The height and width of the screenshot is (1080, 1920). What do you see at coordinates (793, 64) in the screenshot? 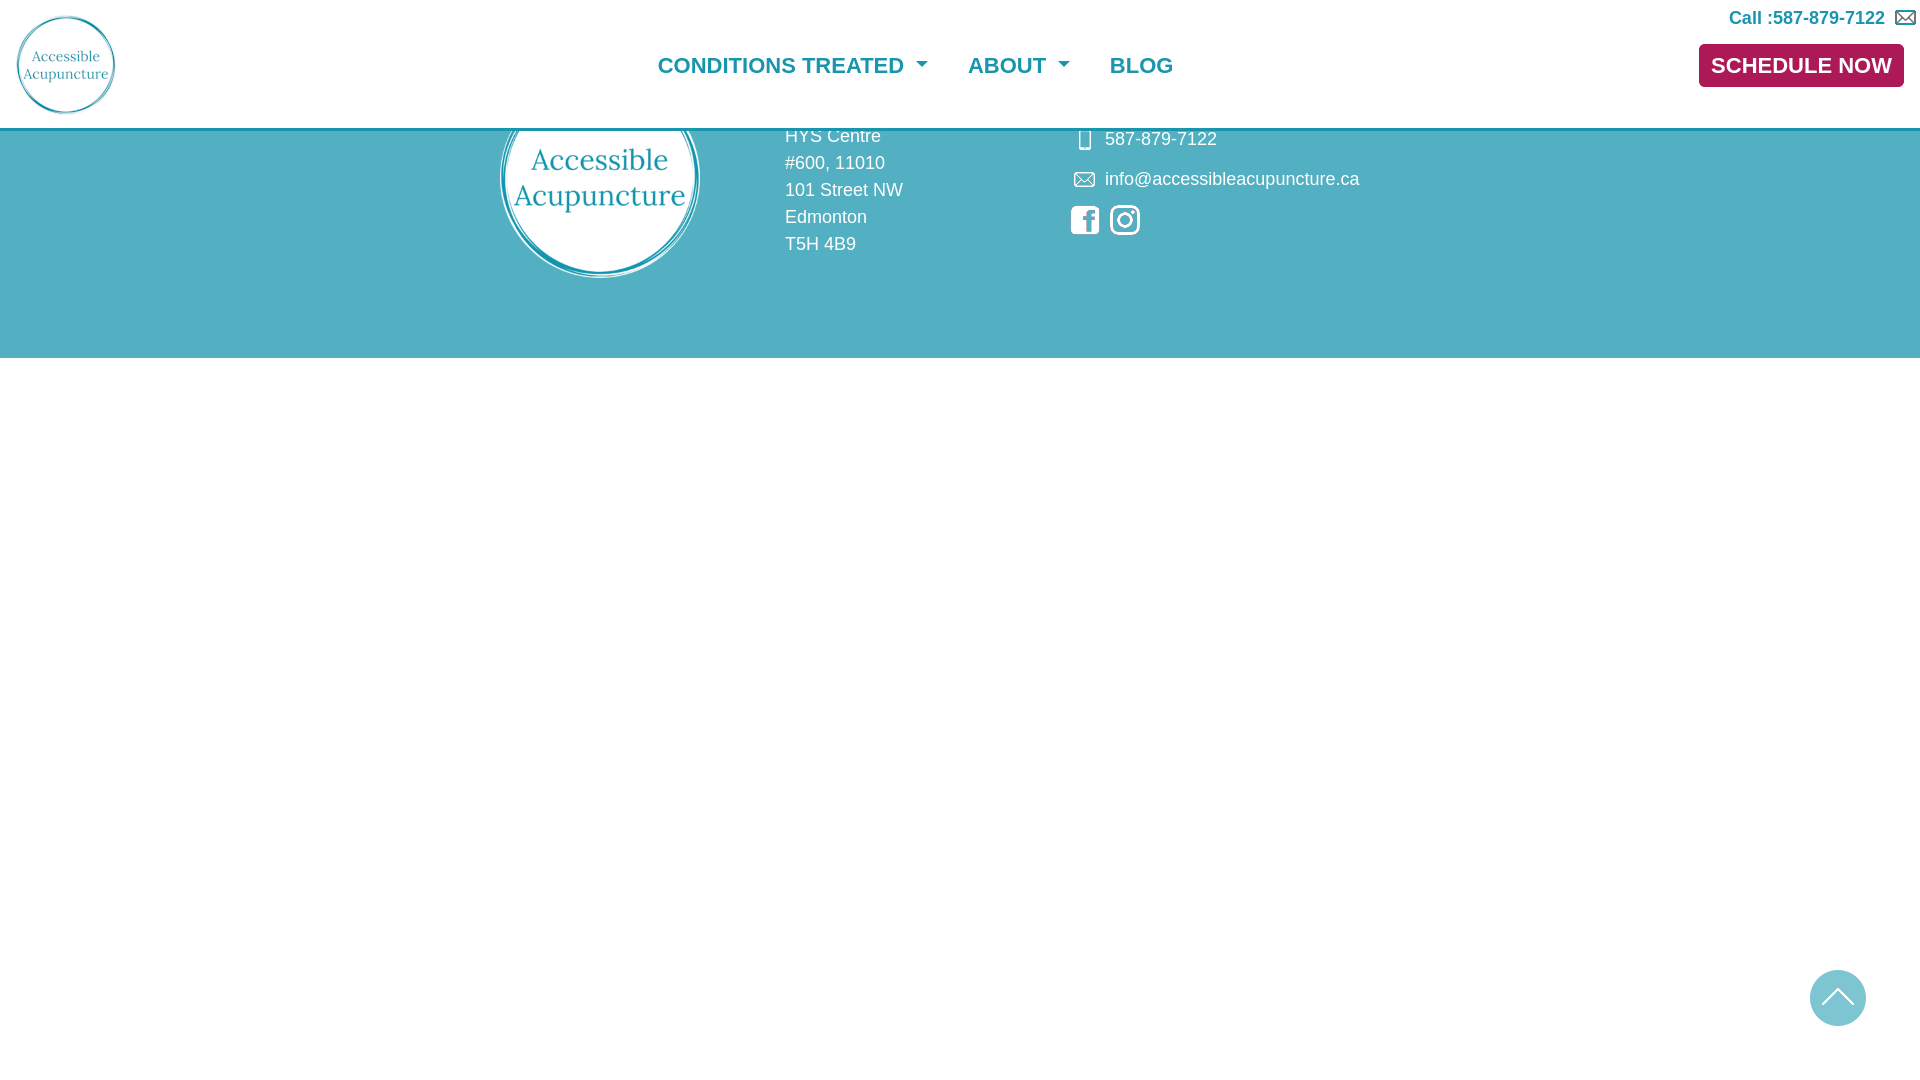
I see `CONDITIONS TREATED` at bounding box center [793, 64].